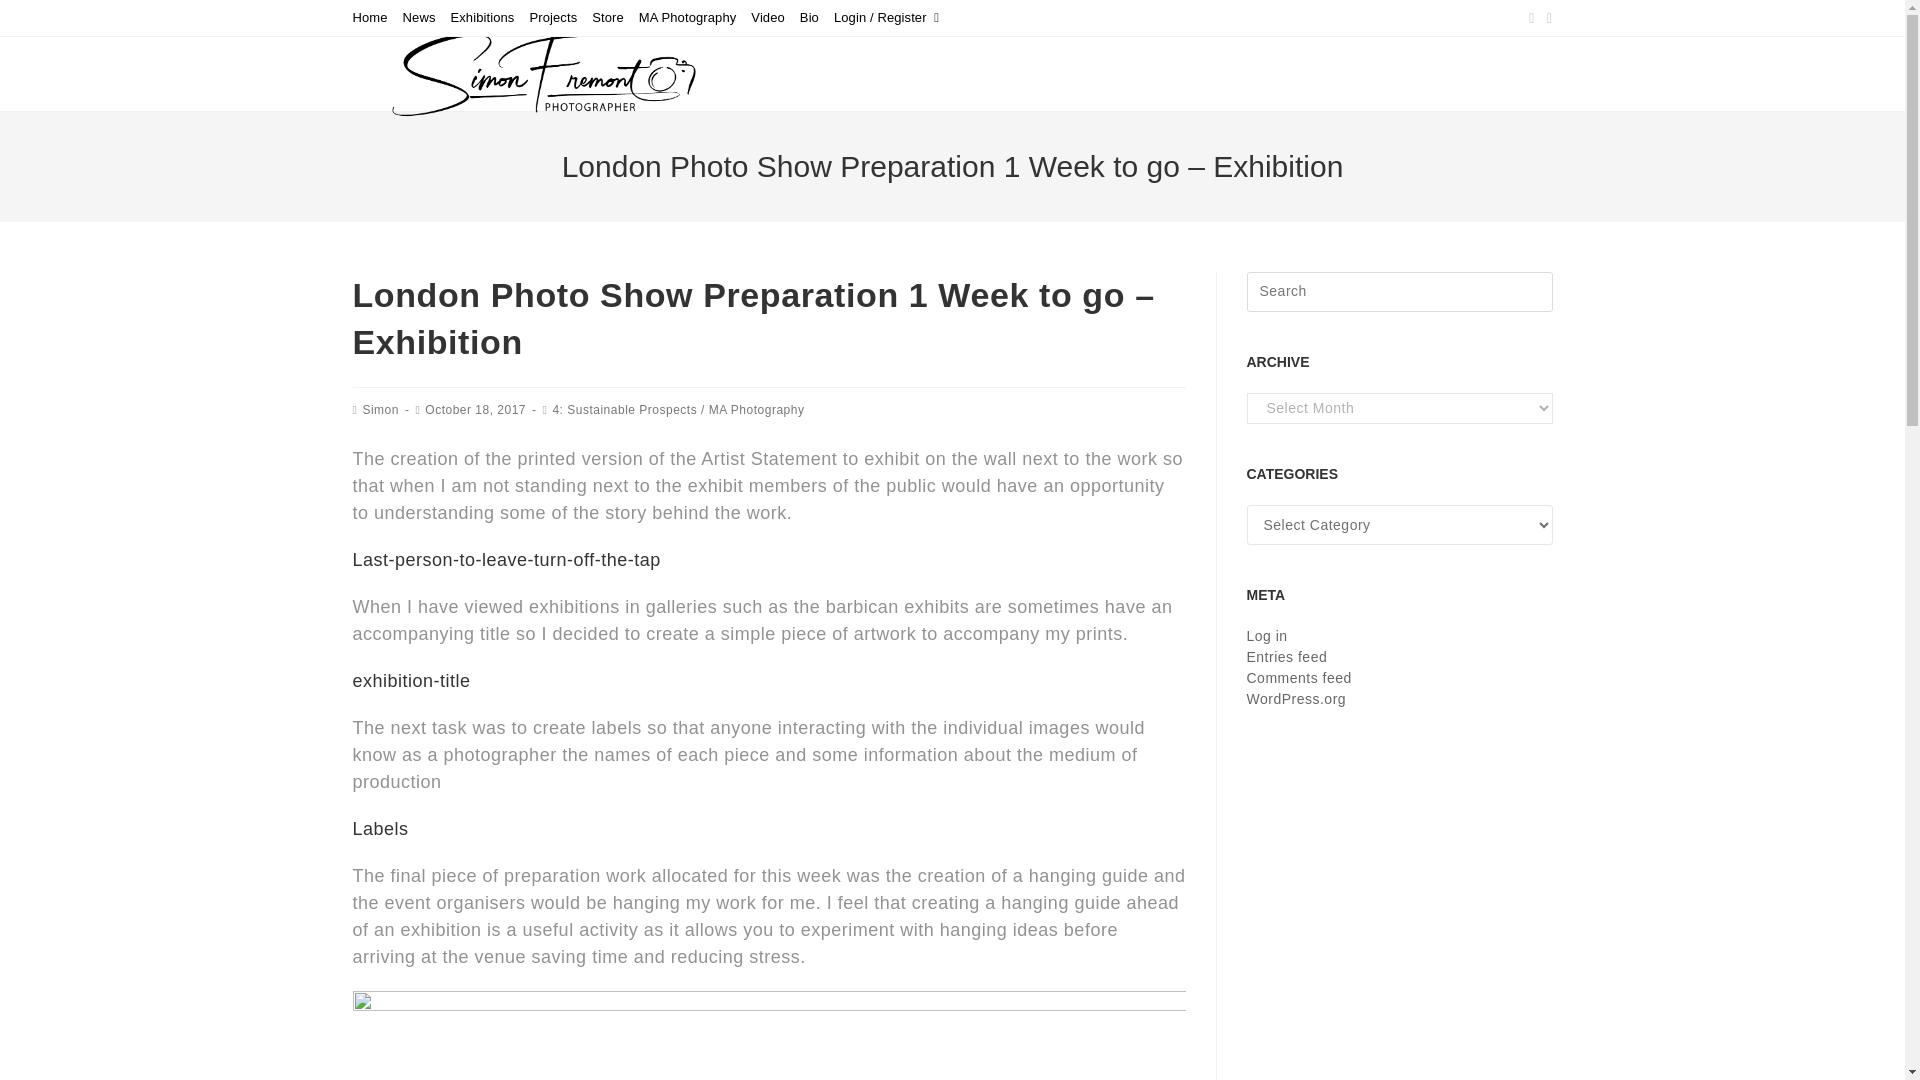 This screenshot has height=1080, width=1920. What do you see at coordinates (1266, 635) in the screenshot?
I see `Log in` at bounding box center [1266, 635].